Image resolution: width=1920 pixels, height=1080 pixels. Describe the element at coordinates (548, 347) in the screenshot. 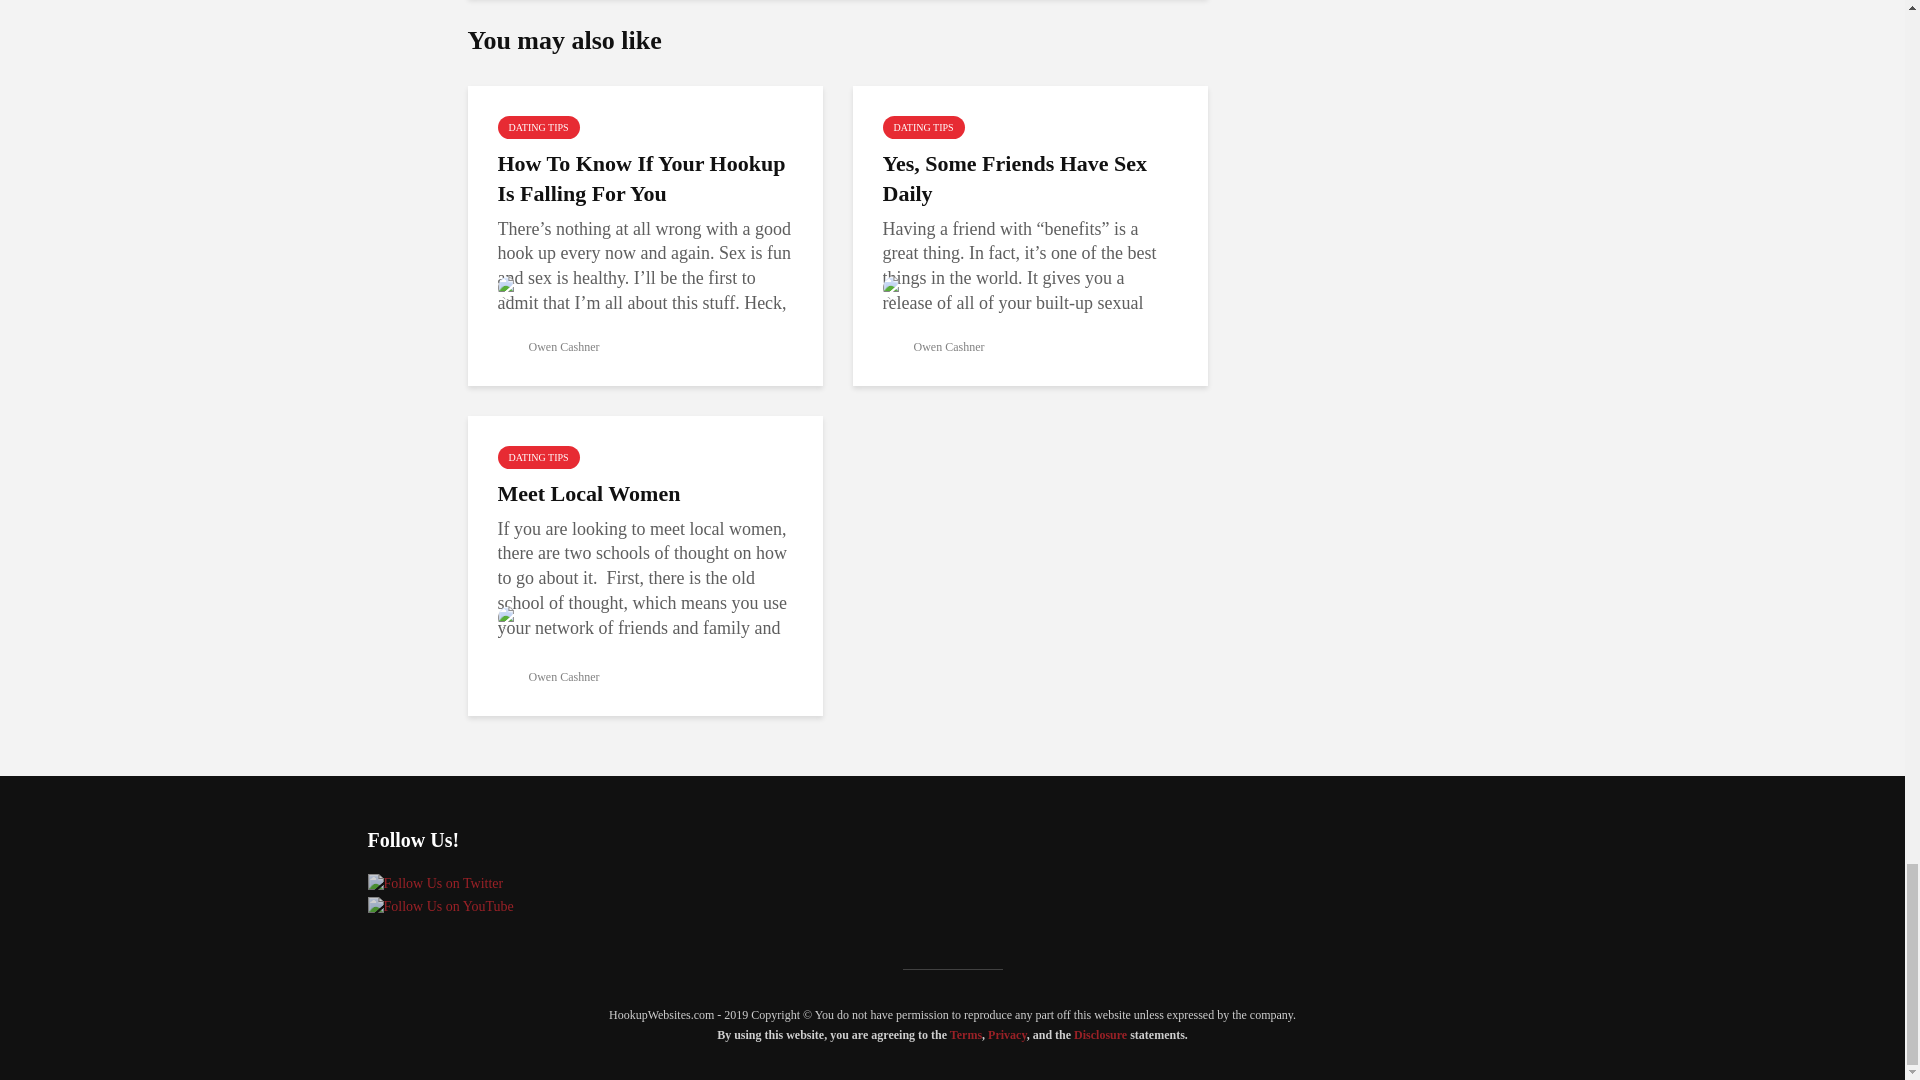

I see `Owen Cashner` at that location.